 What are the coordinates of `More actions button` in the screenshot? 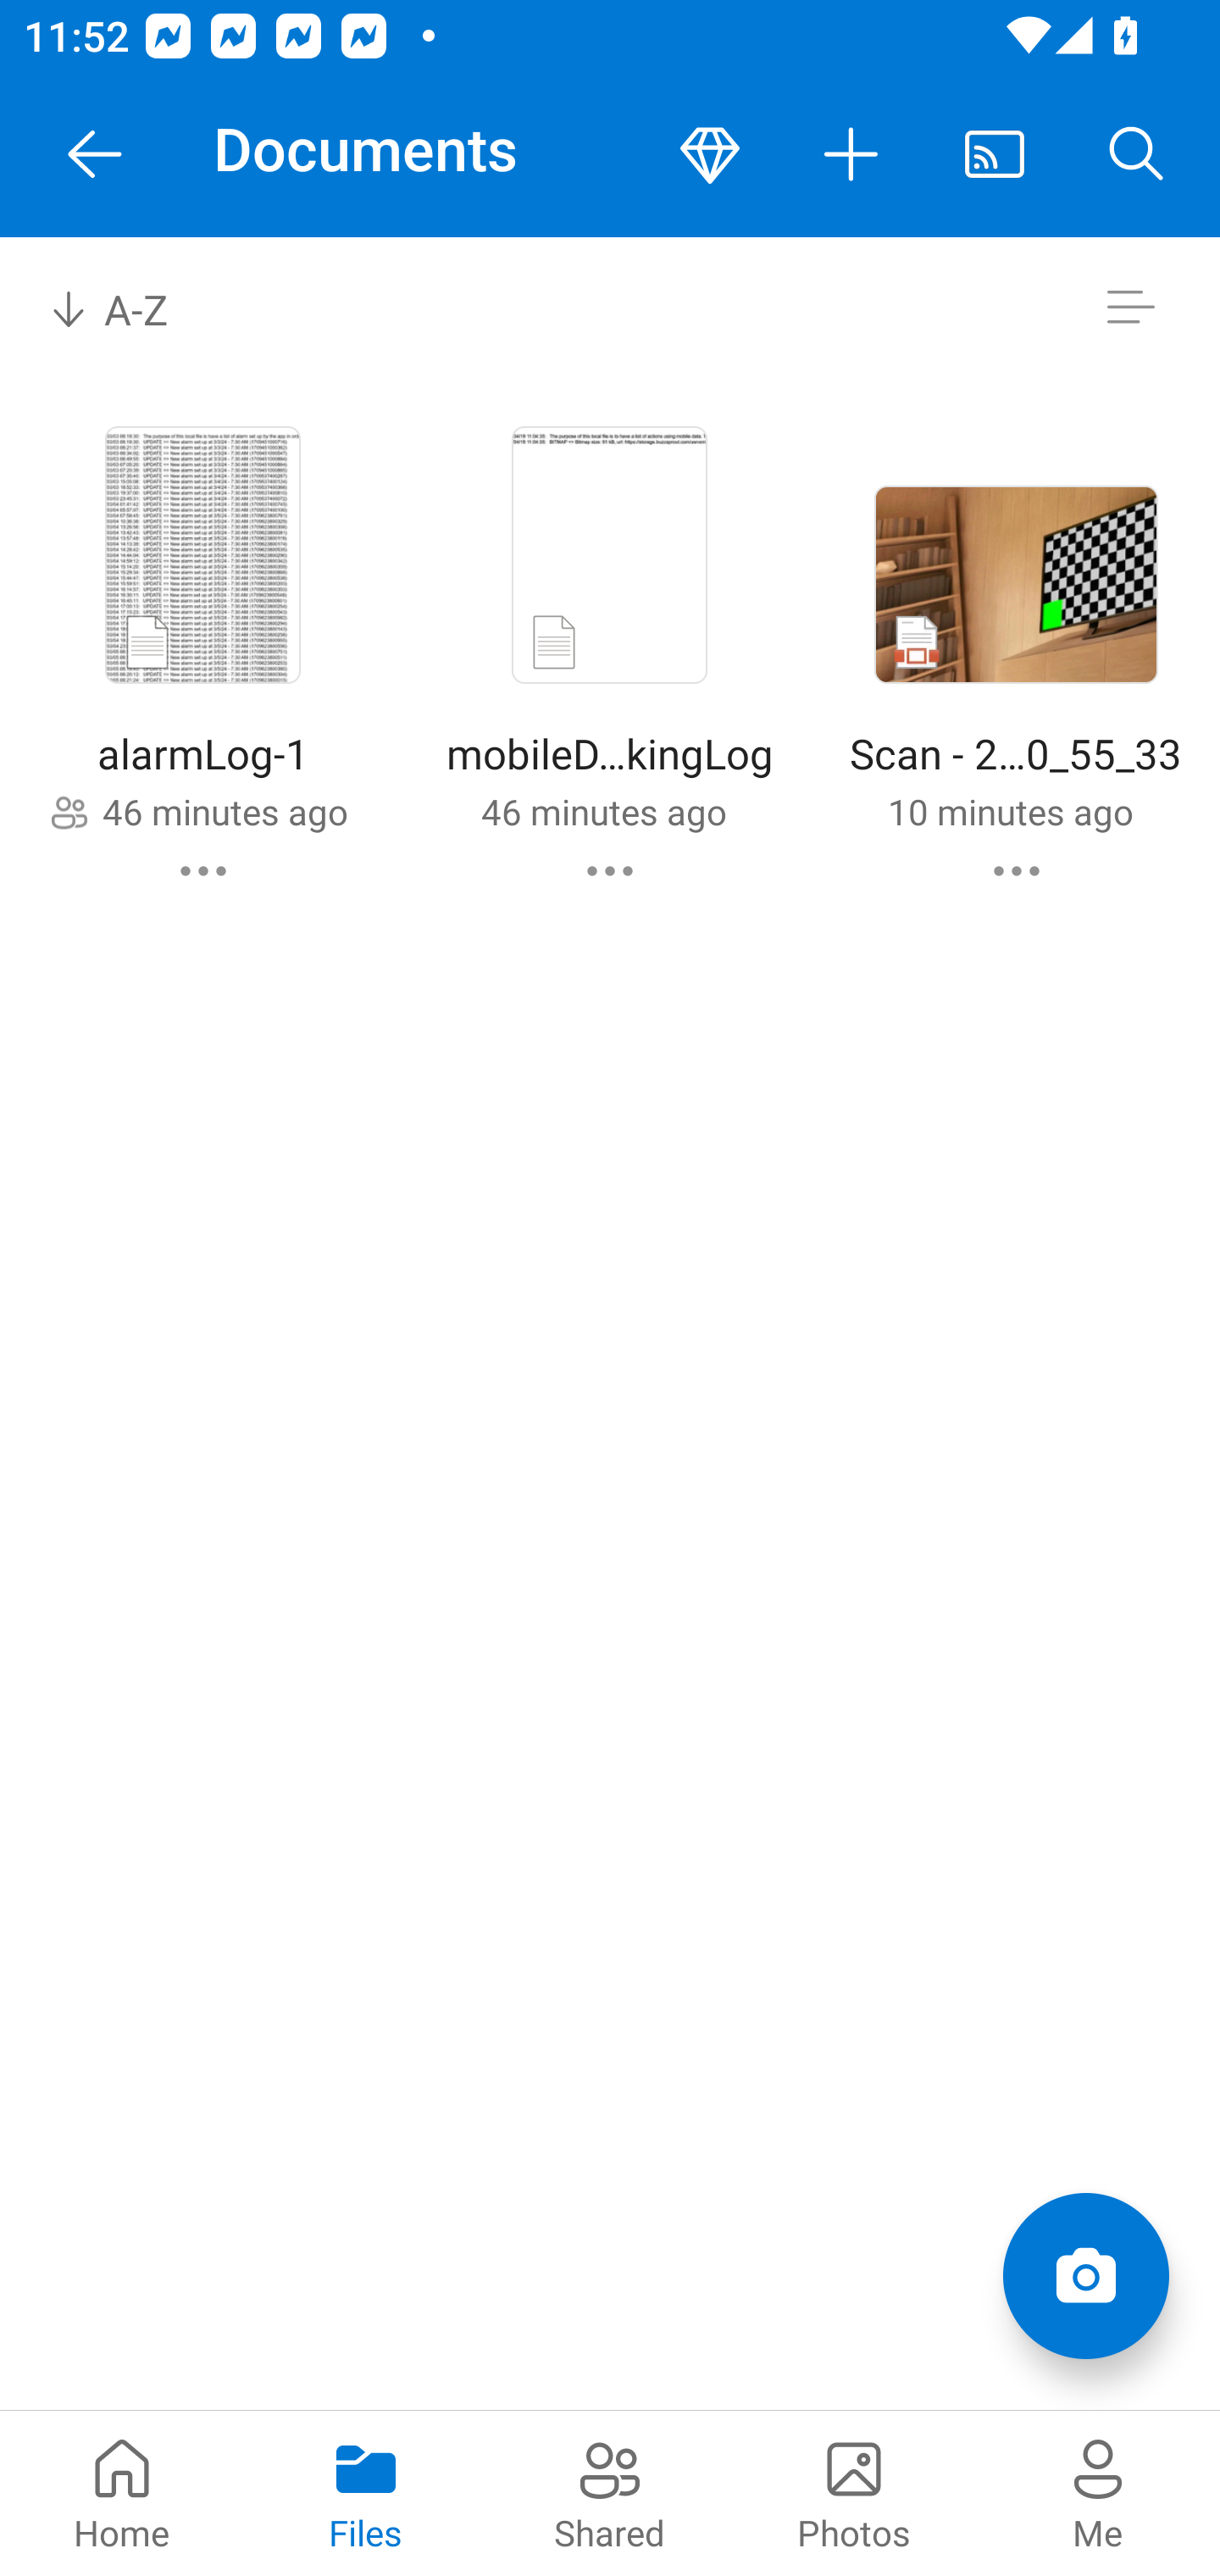 It's located at (852, 154).